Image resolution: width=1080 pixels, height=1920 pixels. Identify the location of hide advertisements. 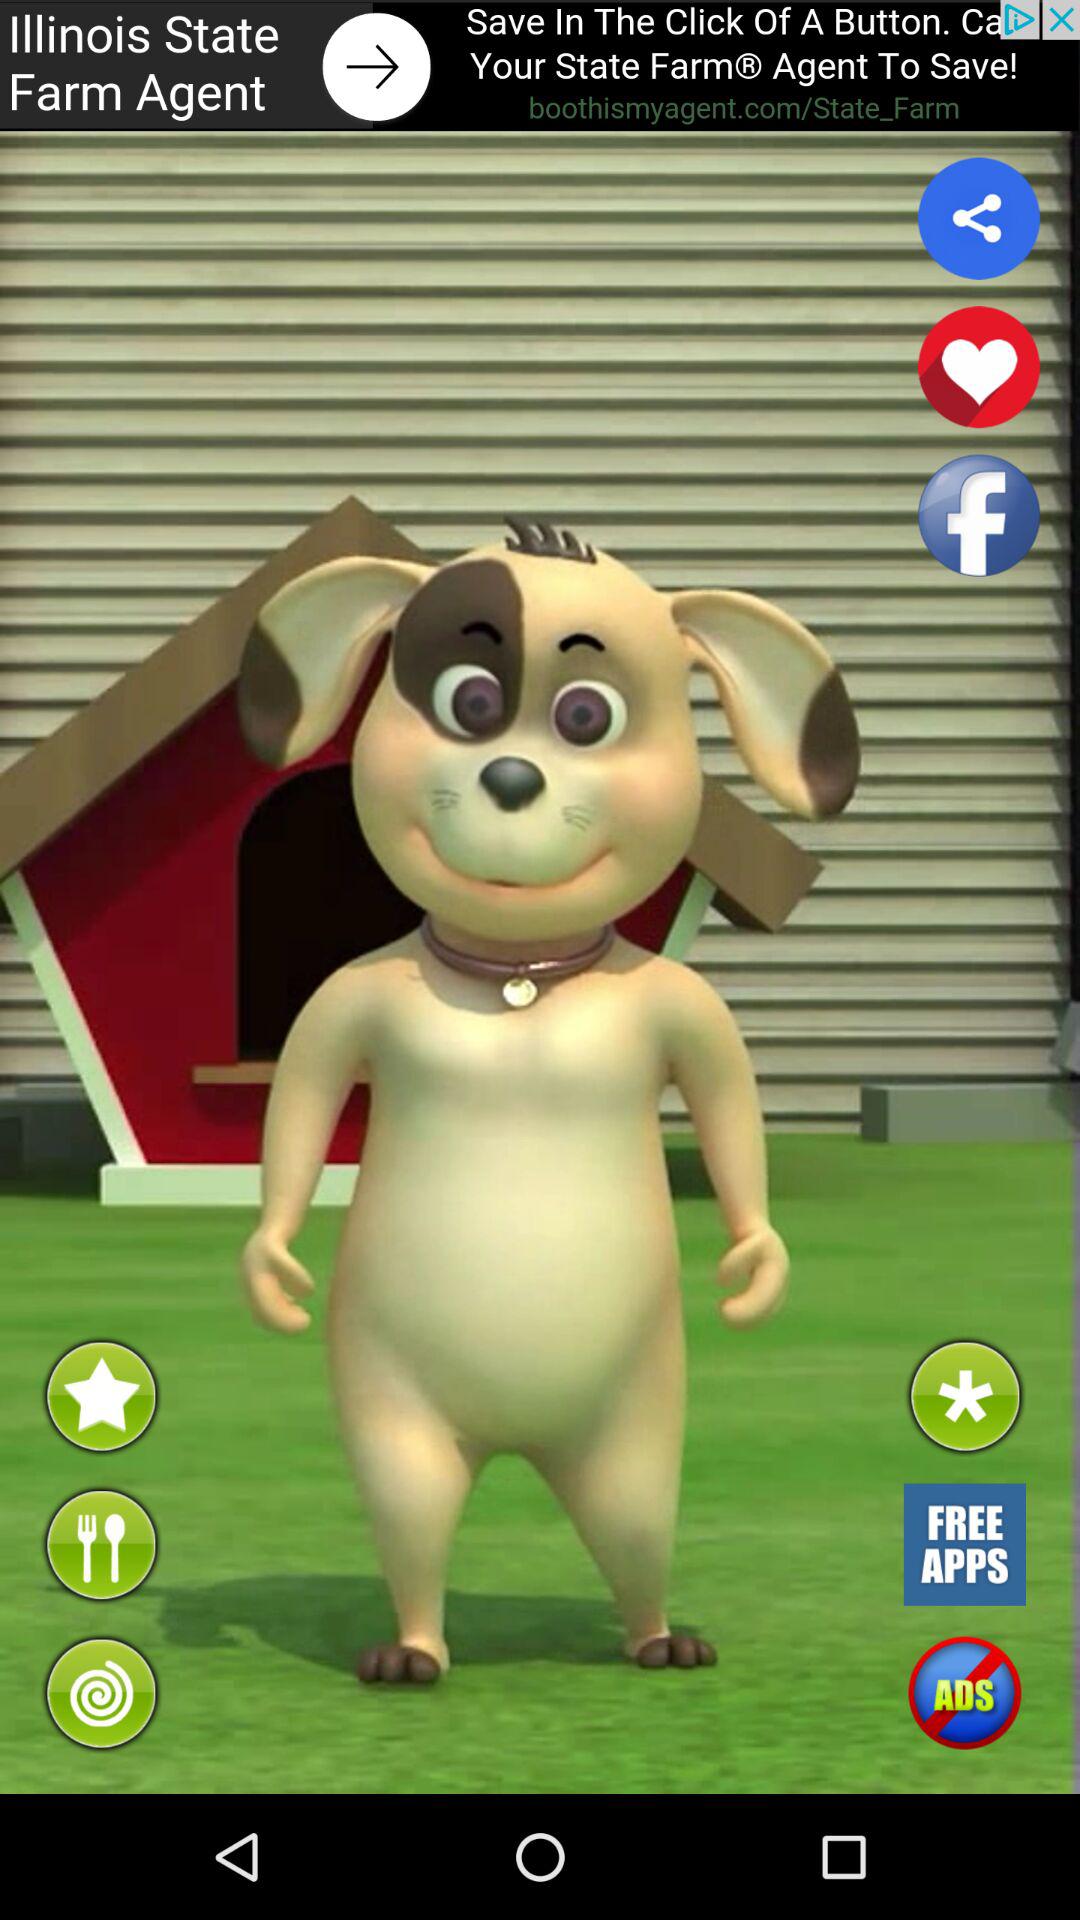
(964, 1693).